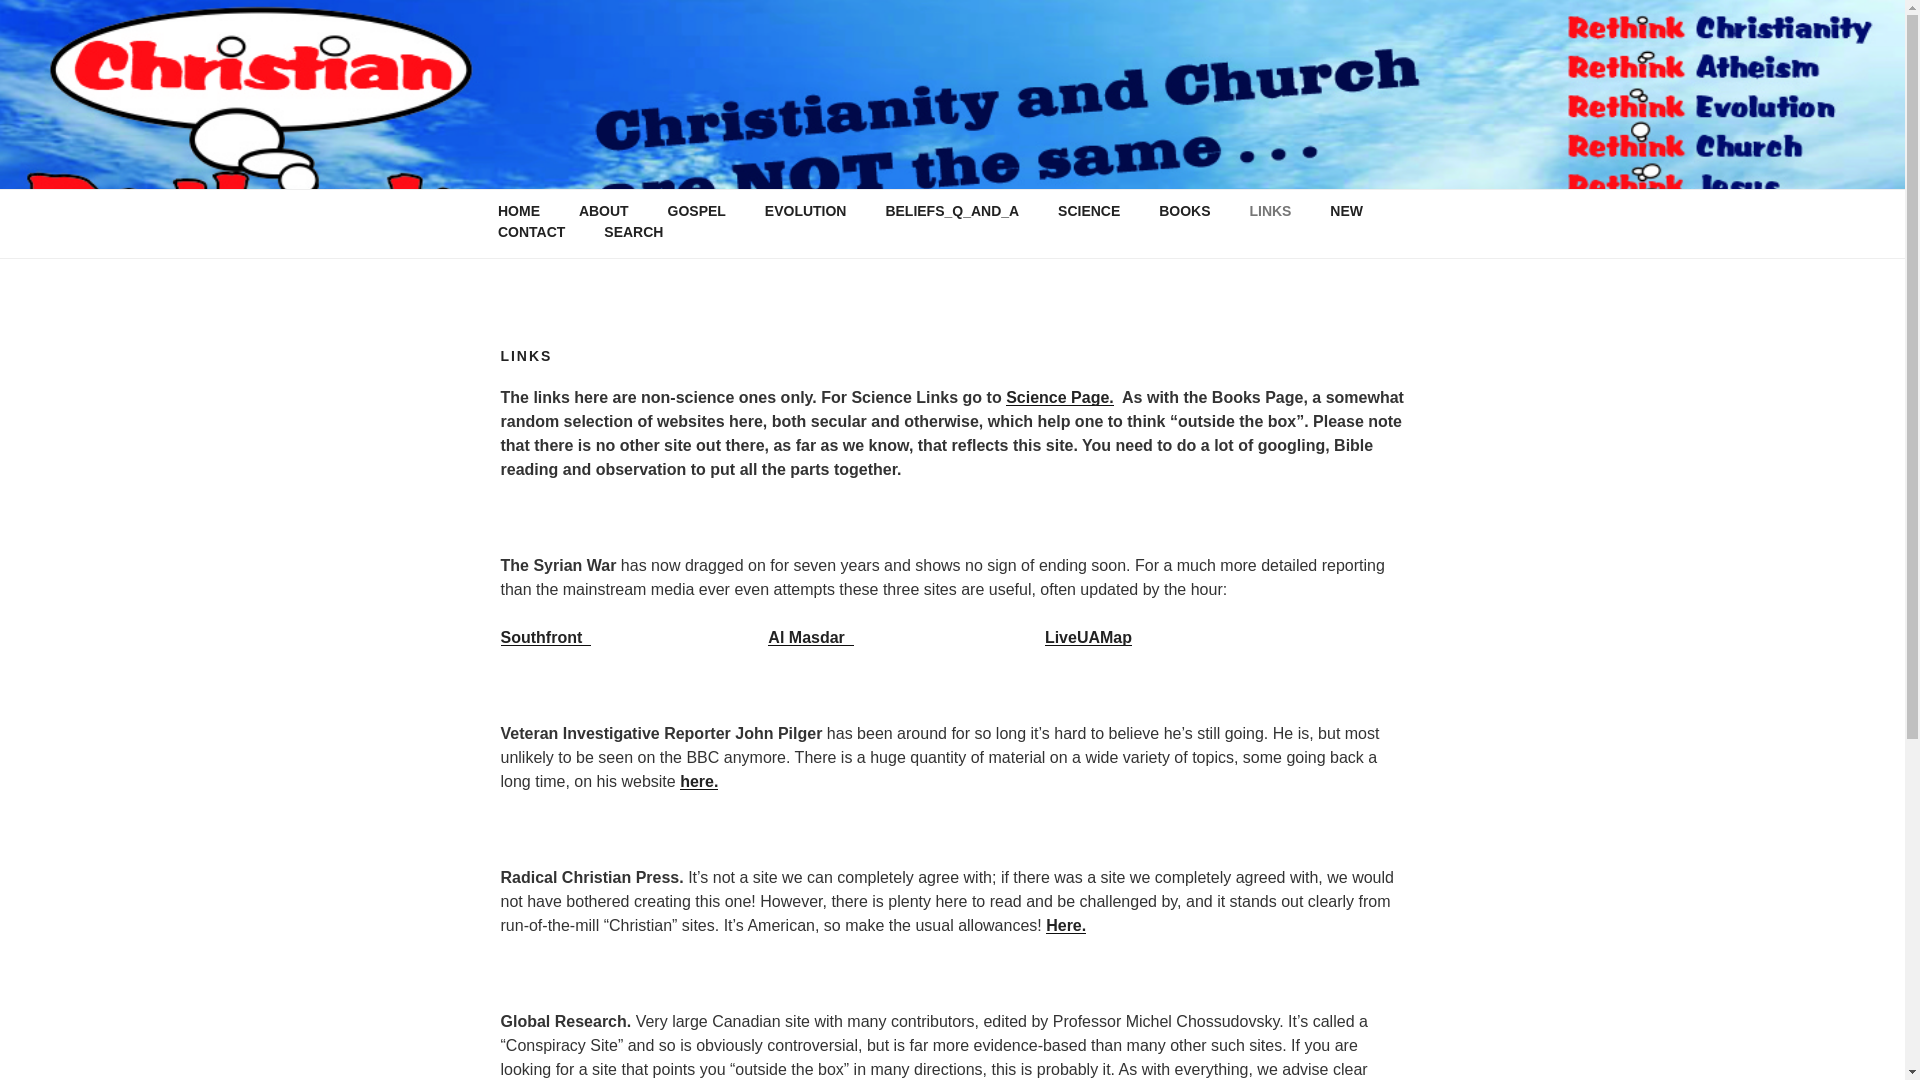 This screenshot has height=1080, width=1920. I want to click on Science Page., so click(1060, 397).